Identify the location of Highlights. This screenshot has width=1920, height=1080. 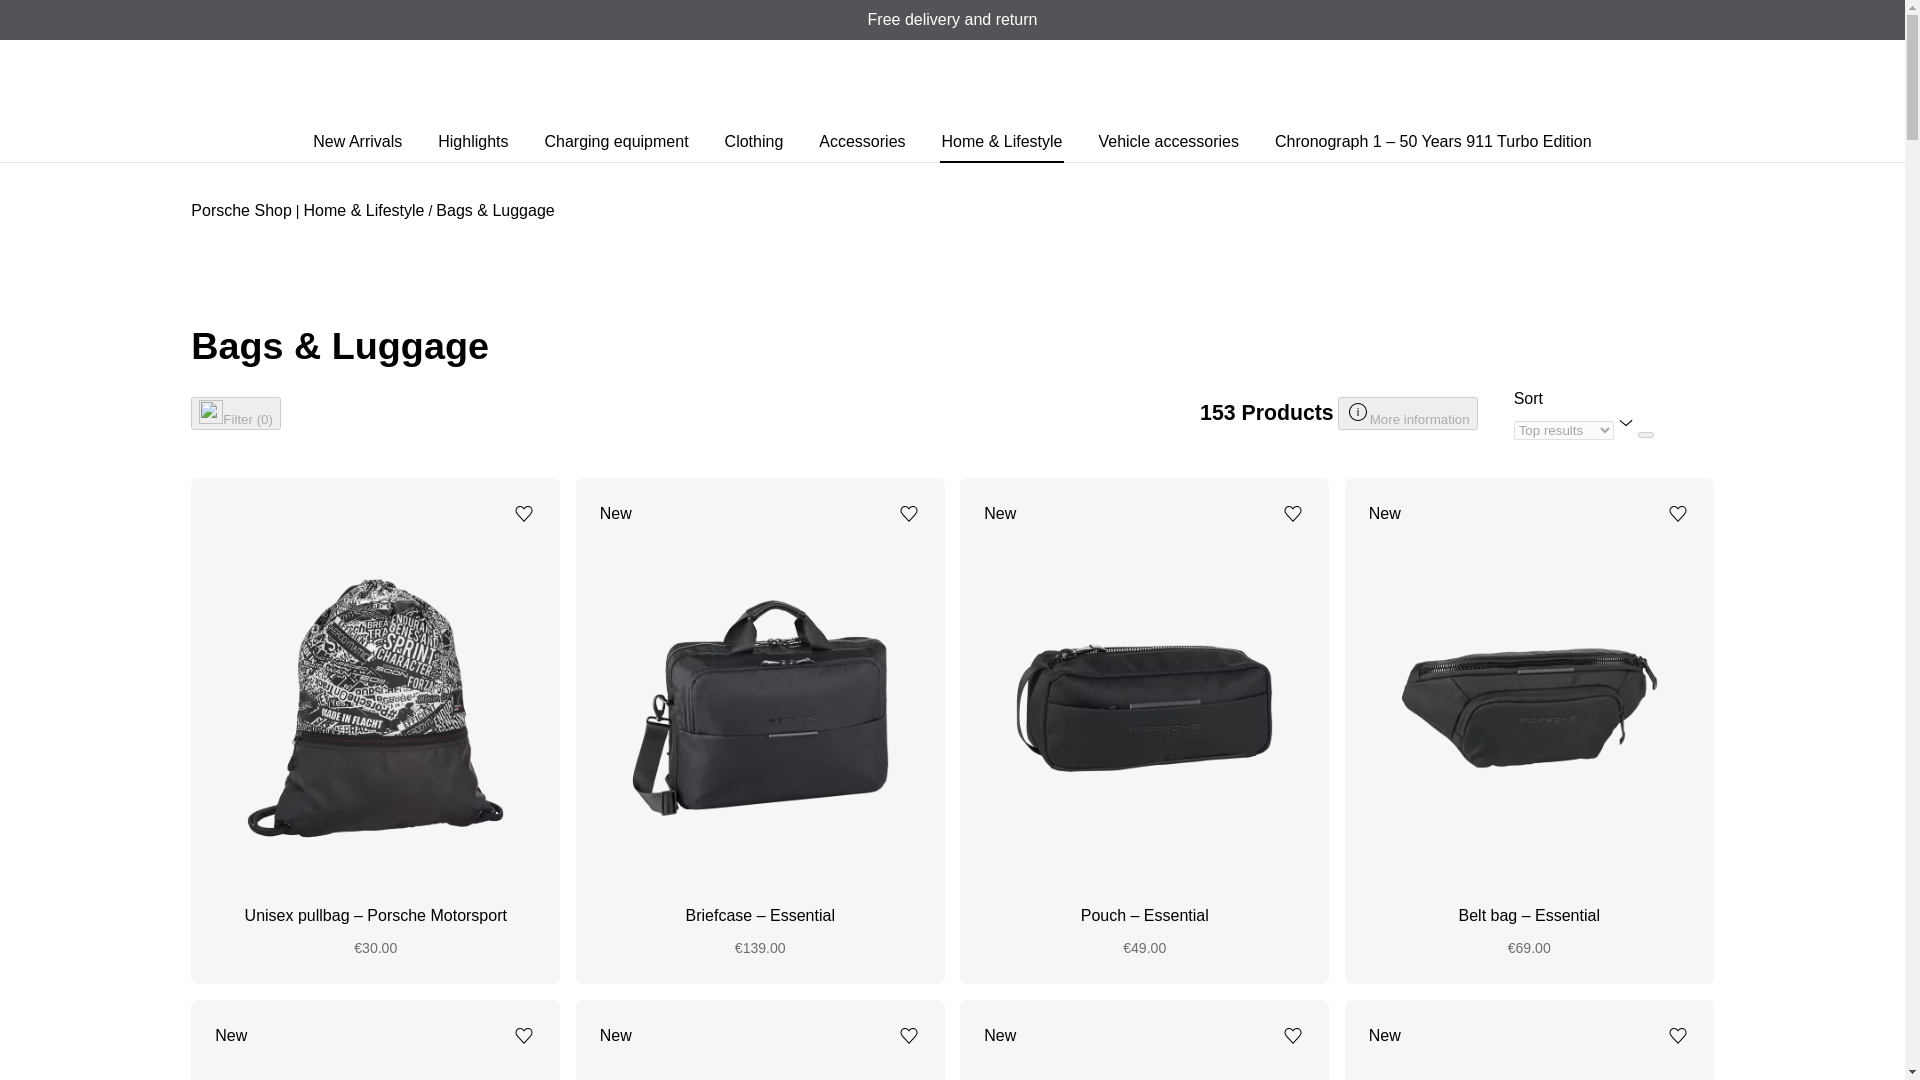
(472, 142).